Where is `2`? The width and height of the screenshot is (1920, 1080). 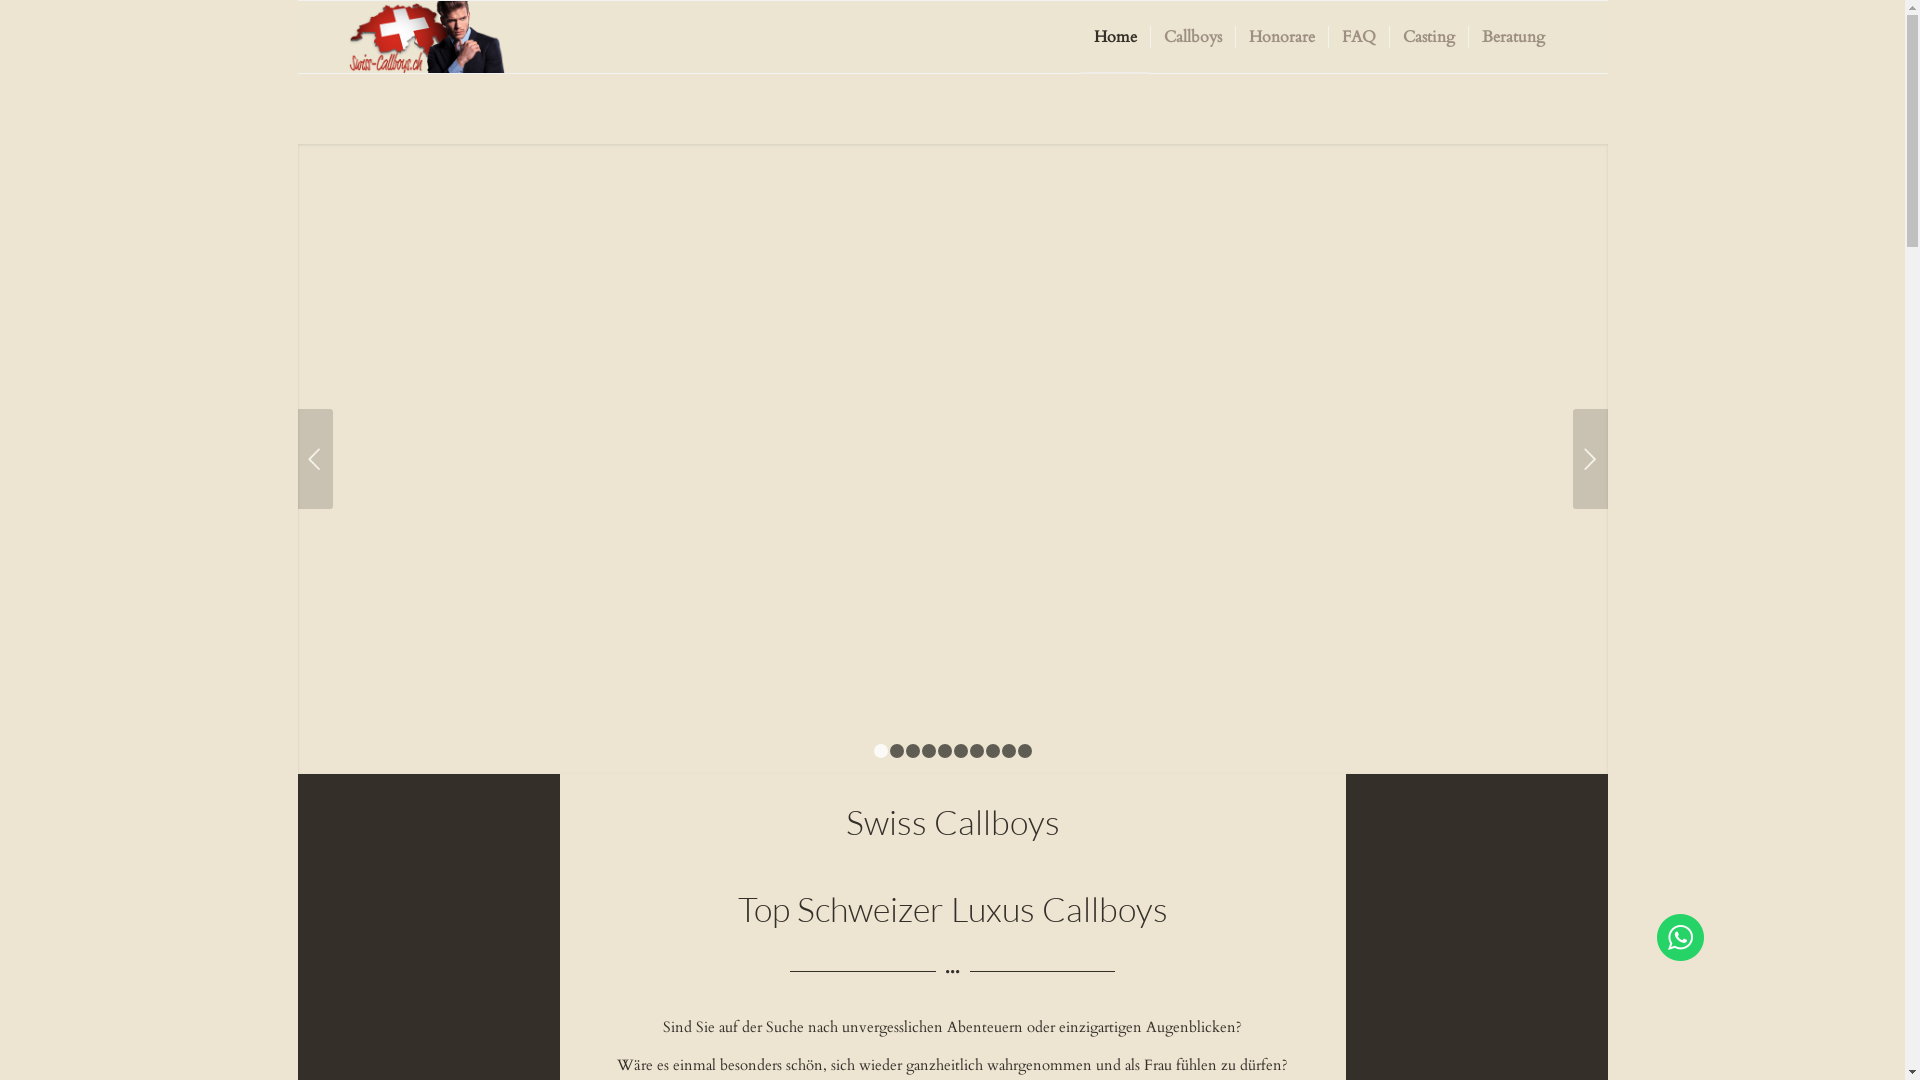 2 is located at coordinates (897, 751).